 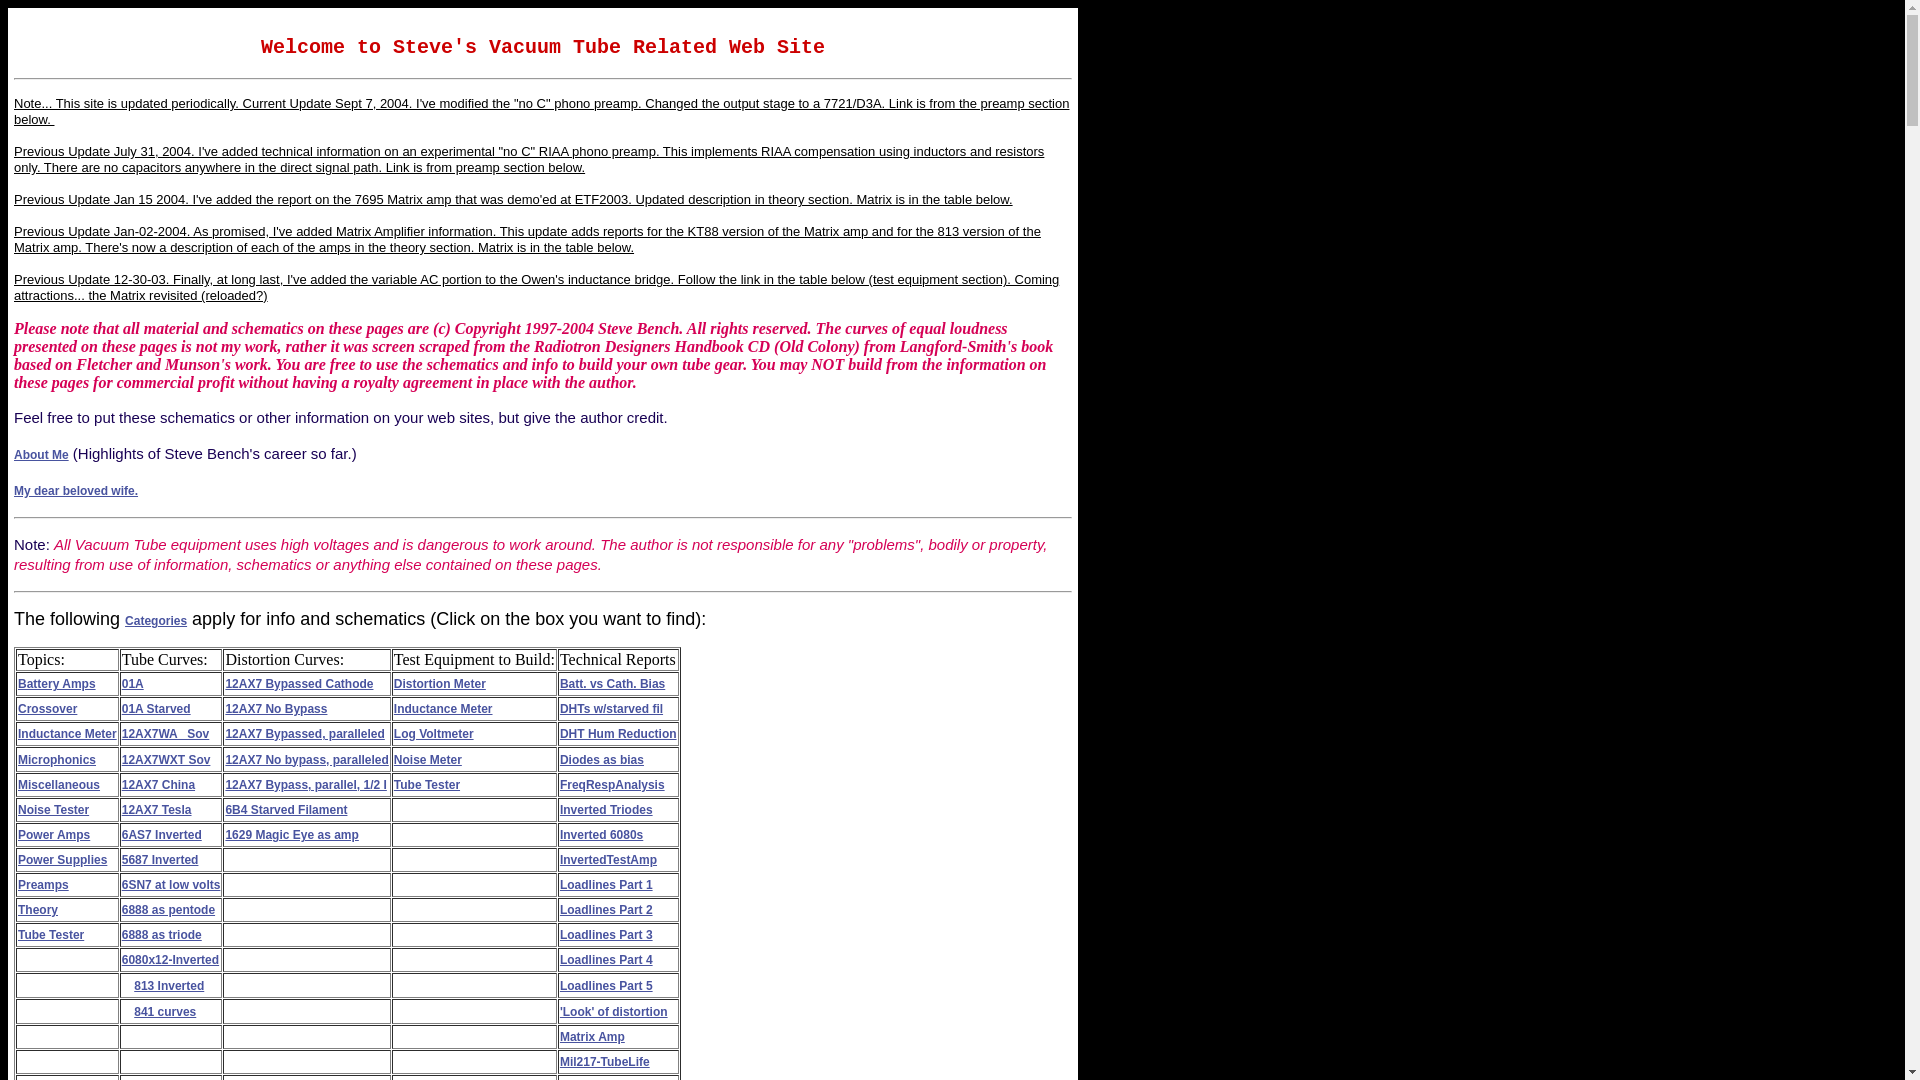 What do you see at coordinates (160, 860) in the screenshot?
I see `5687 Inverted` at bounding box center [160, 860].